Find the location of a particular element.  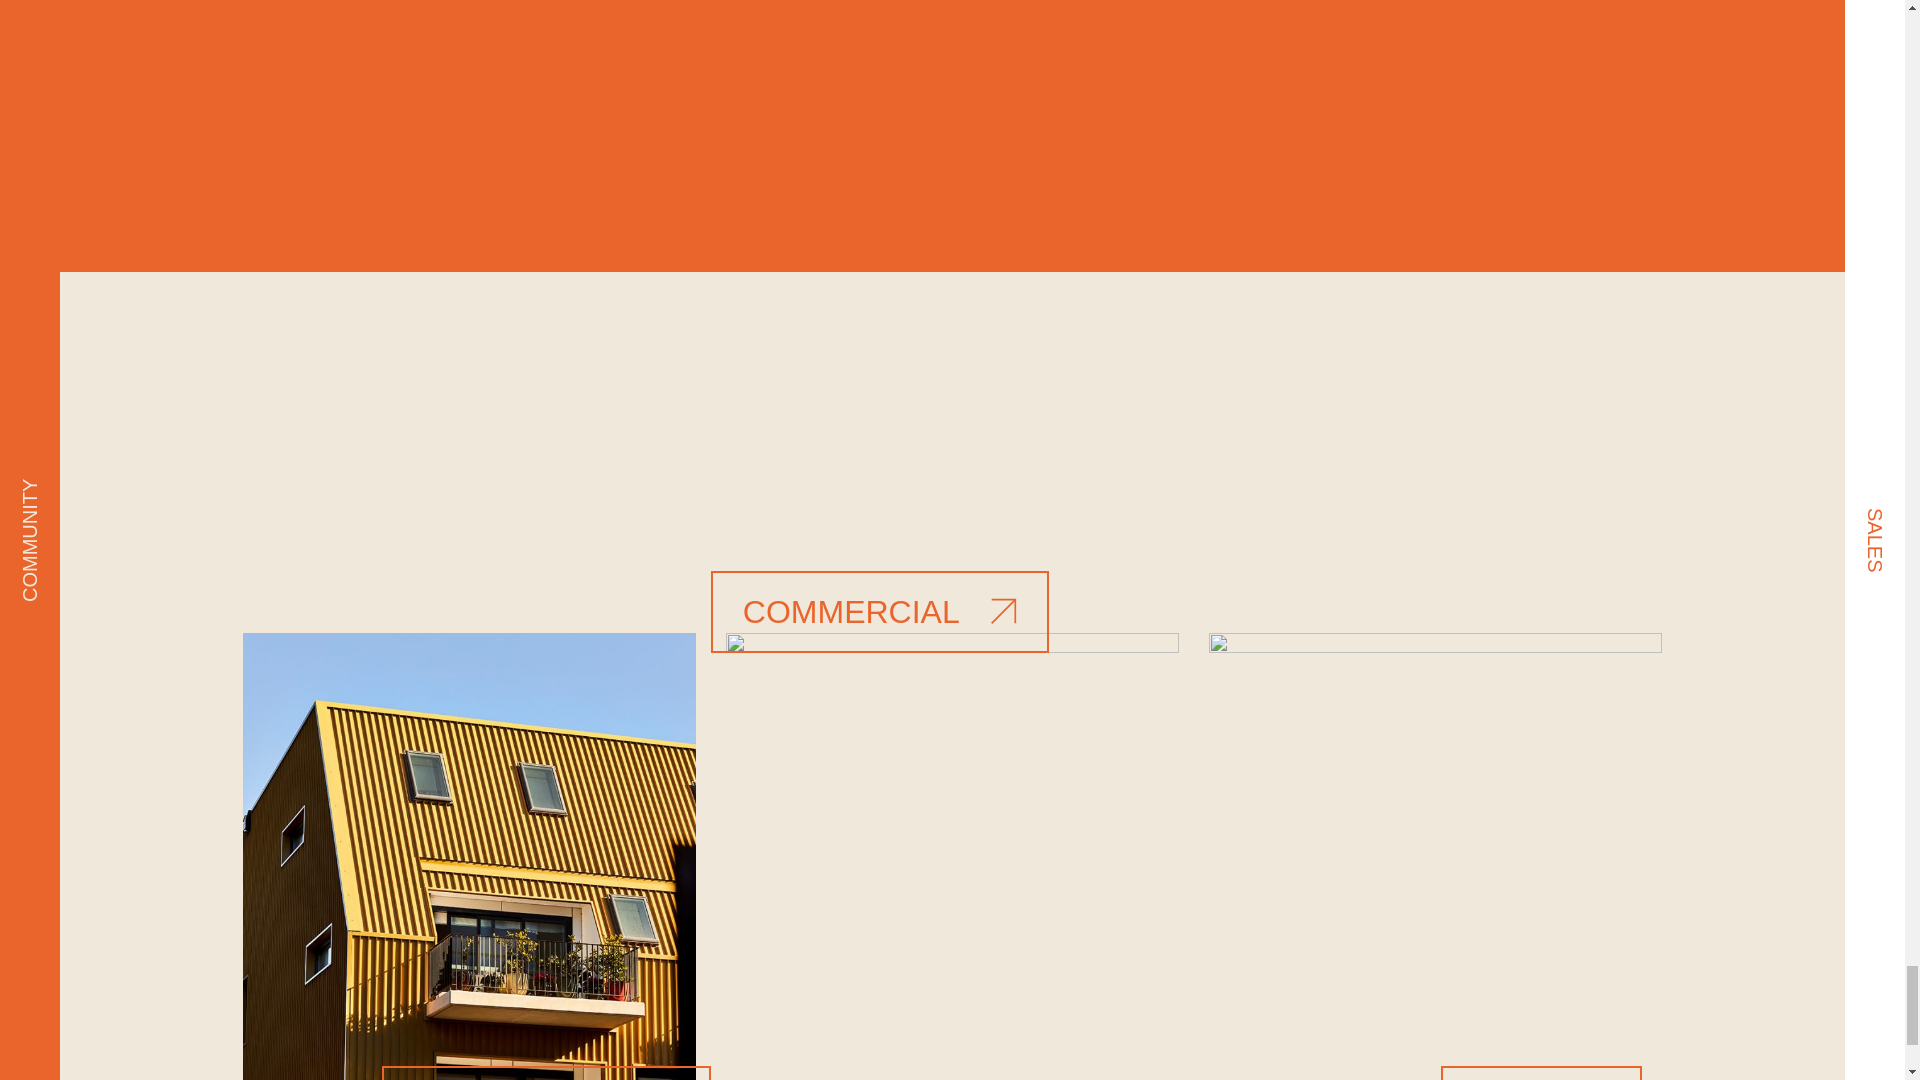

VISIT is located at coordinates (1541, 1072).